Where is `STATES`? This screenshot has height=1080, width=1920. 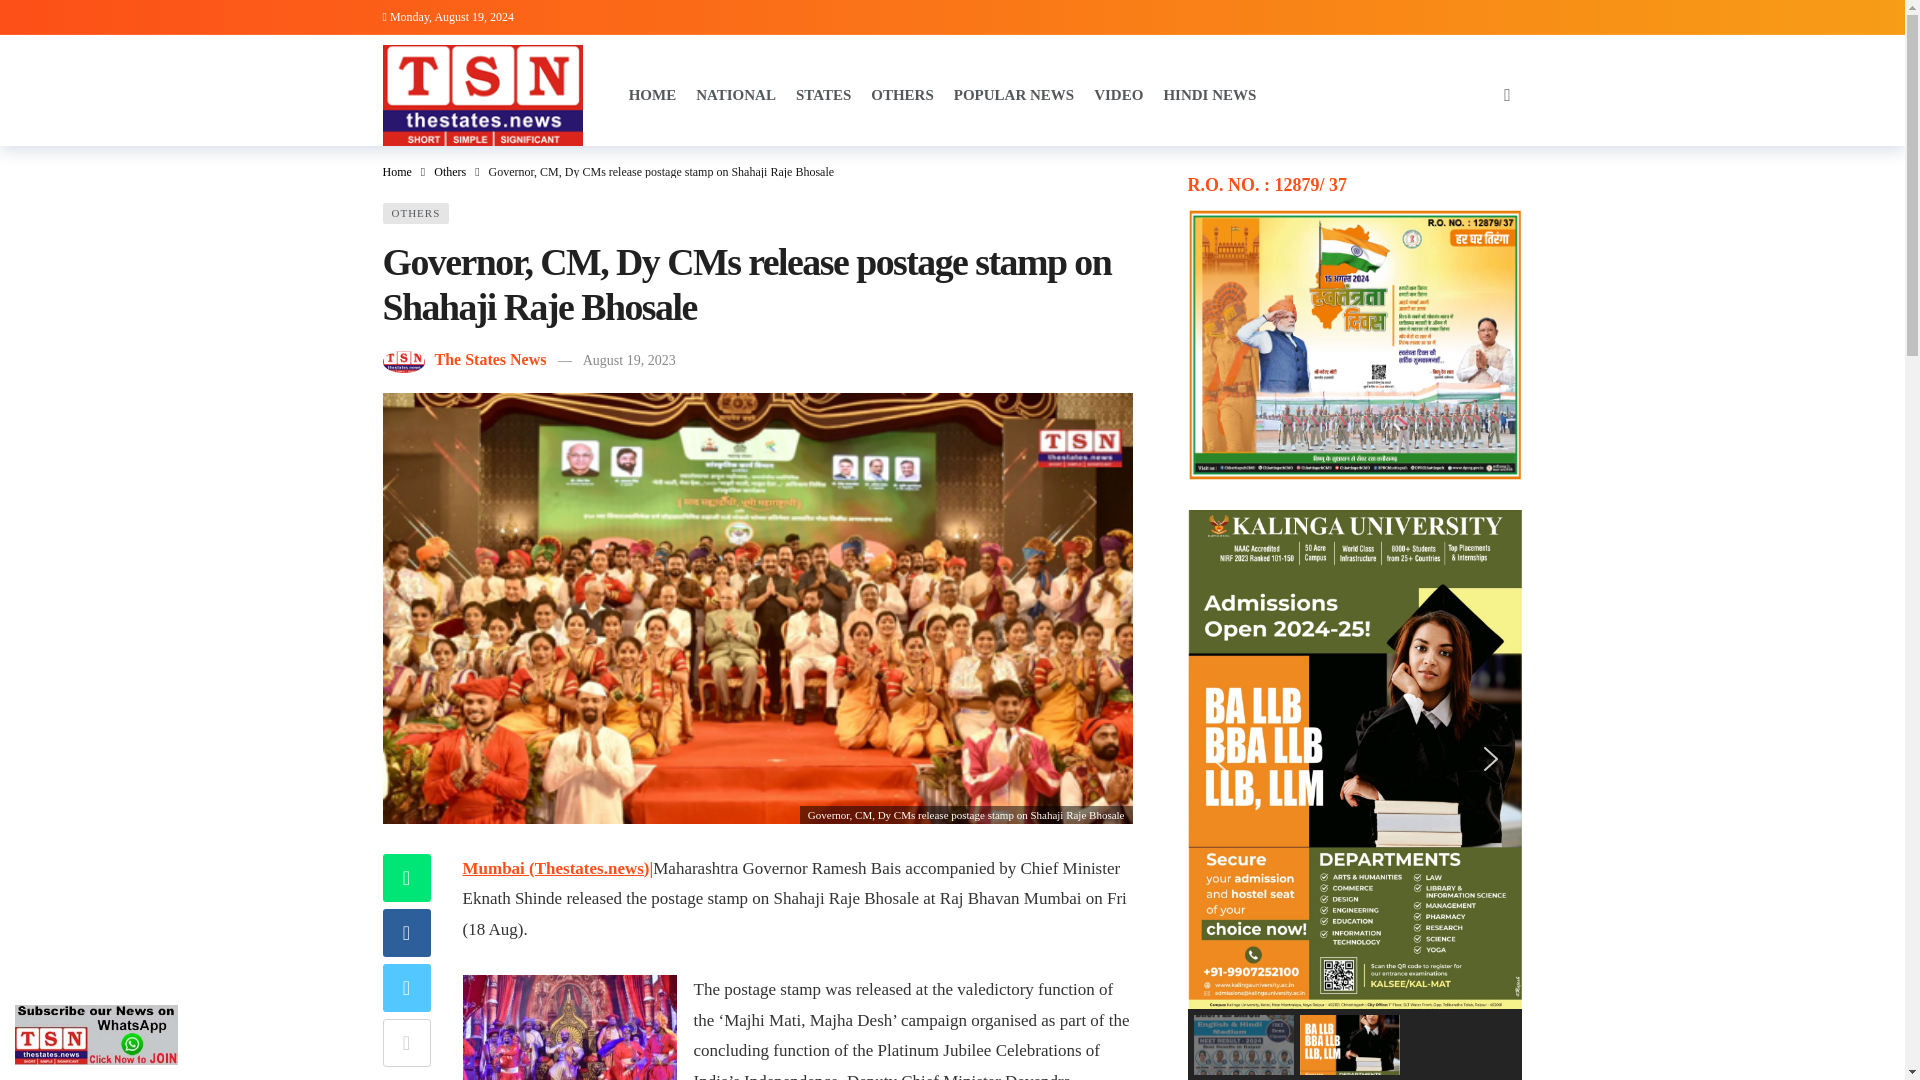 STATES is located at coordinates (823, 94).